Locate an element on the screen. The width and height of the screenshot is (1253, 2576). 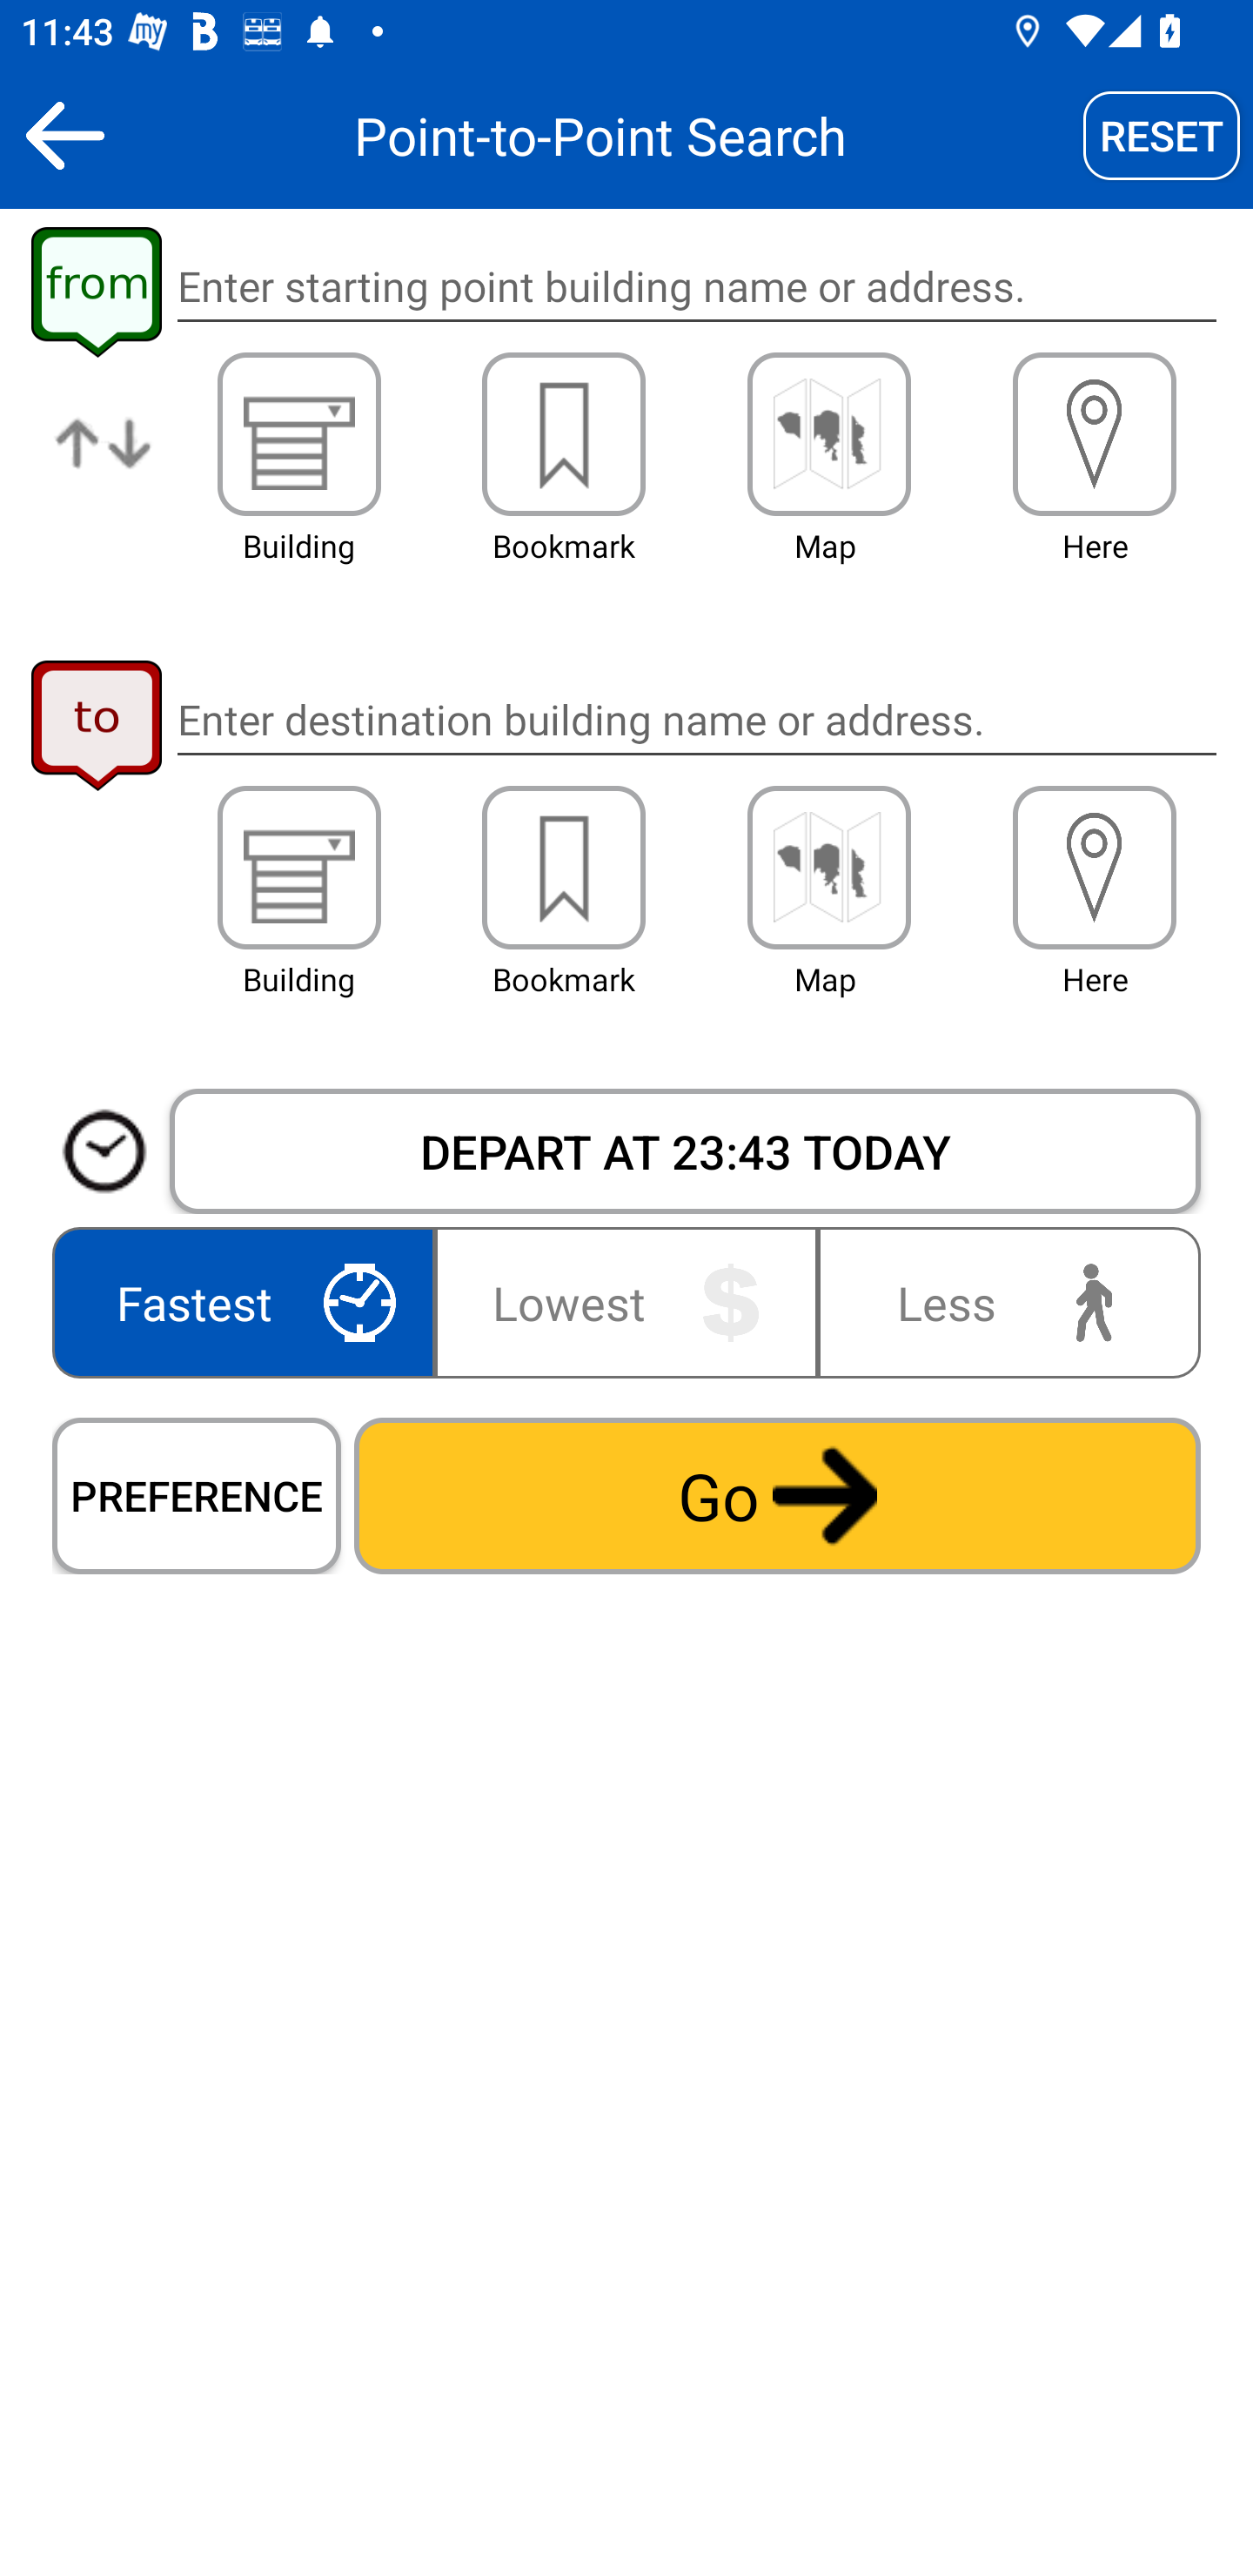
Swap origin and destination is located at coordinates (104, 466).